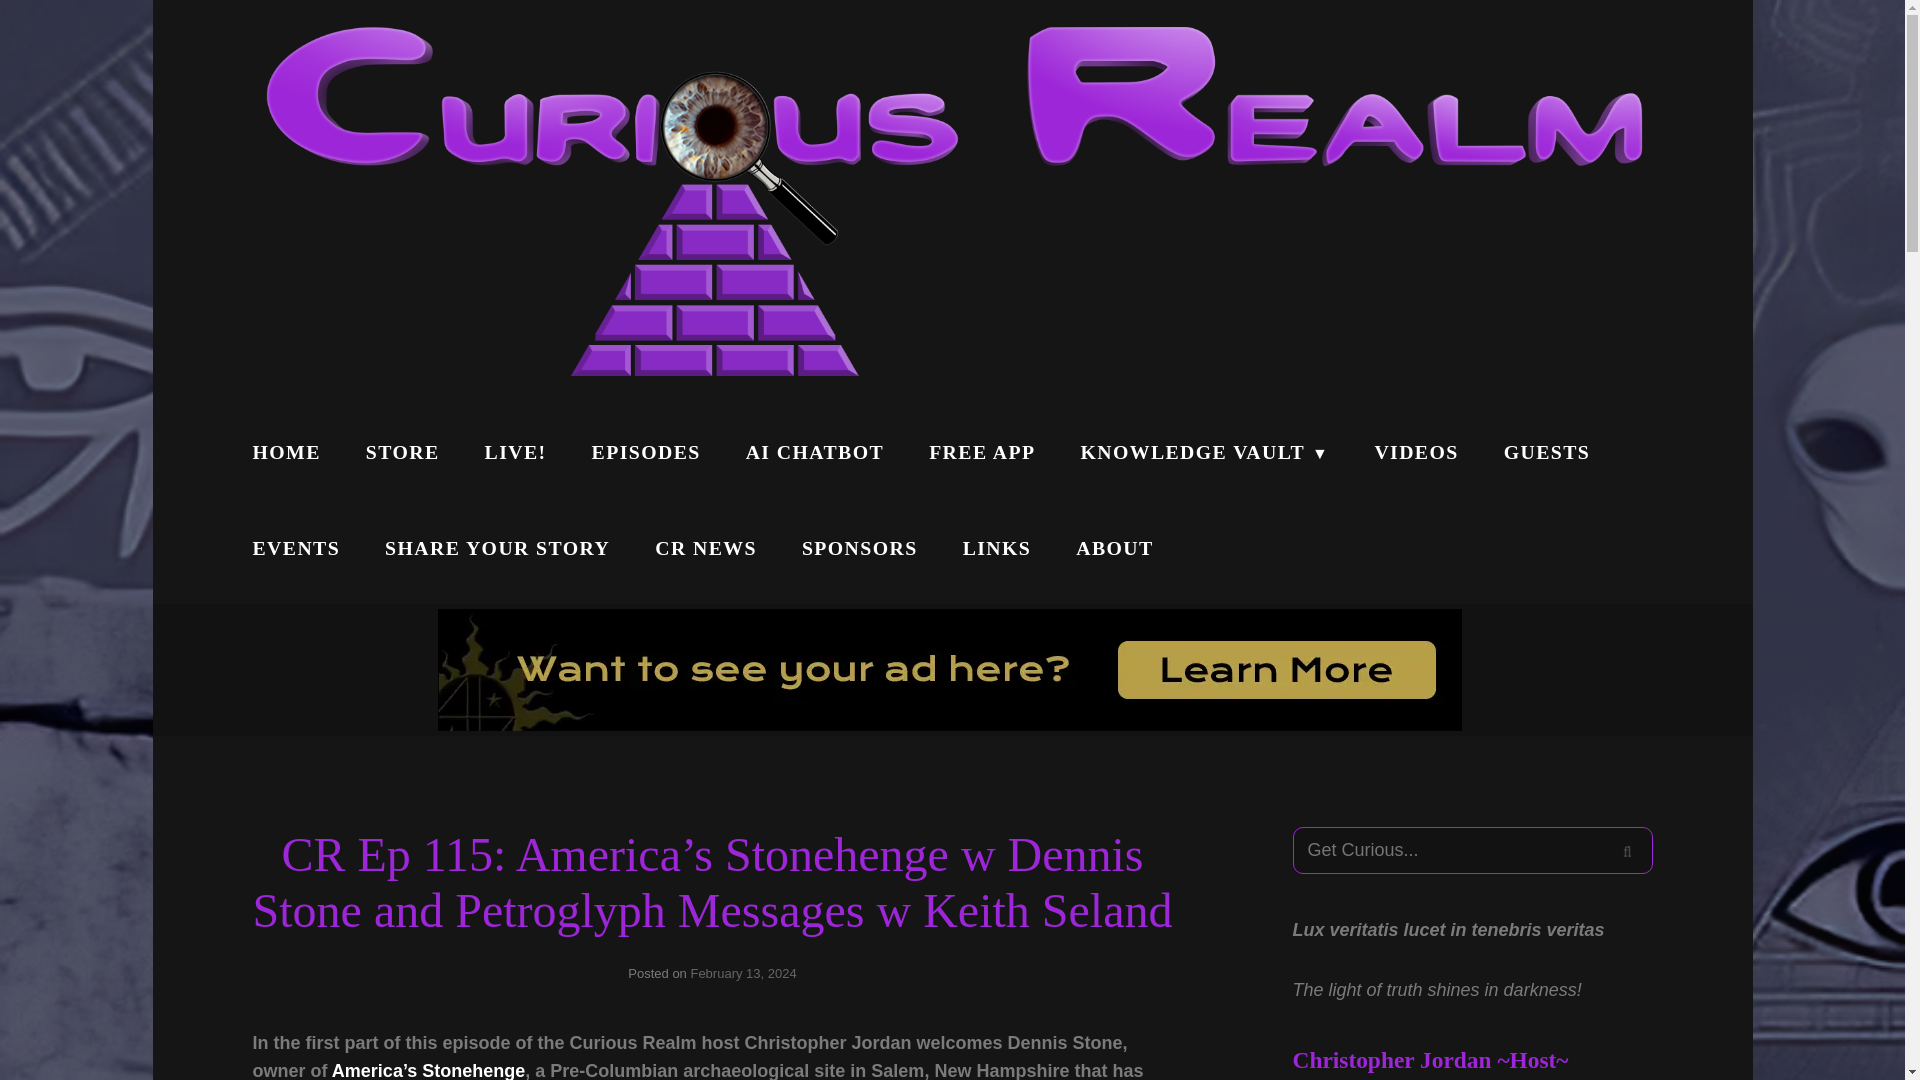 The height and width of the screenshot is (1080, 1920). I want to click on SPONSORS, so click(860, 549).